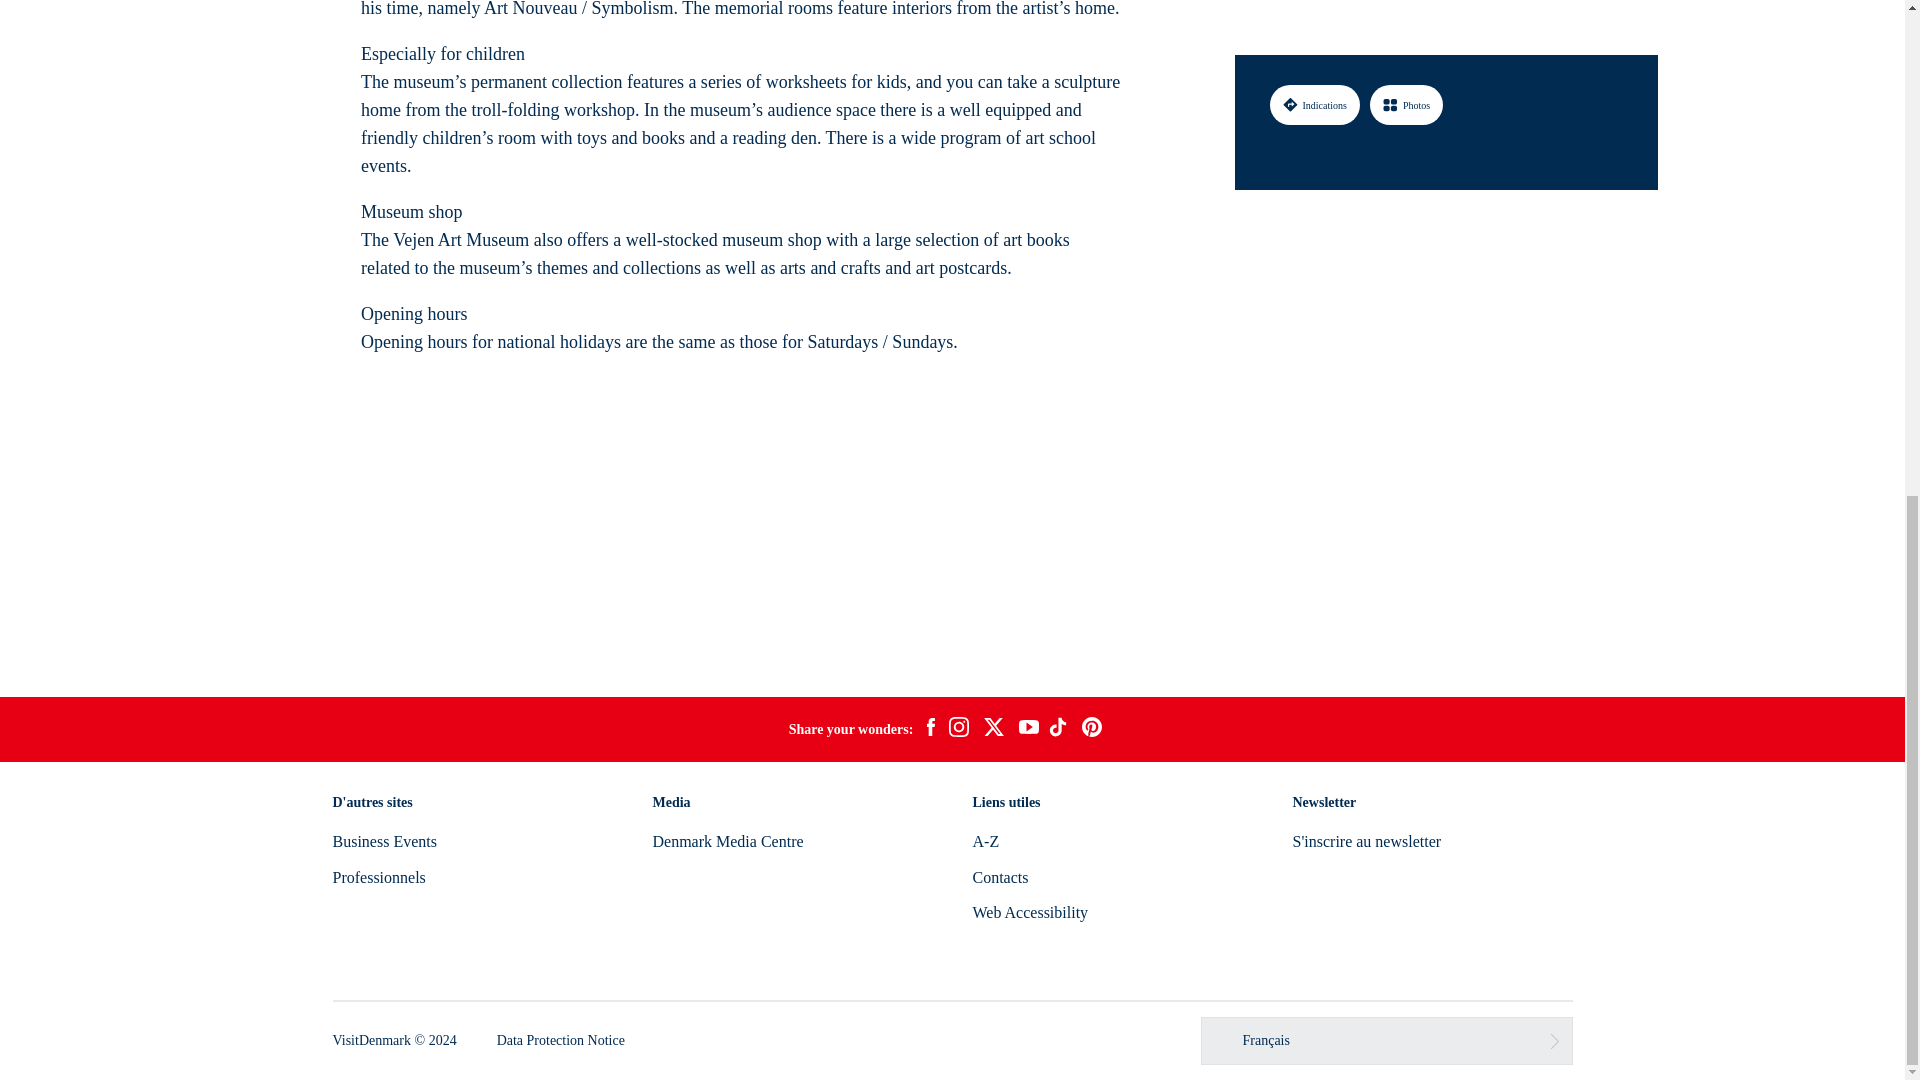 The width and height of the screenshot is (1920, 1080). What do you see at coordinates (1030, 912) in the screenshot?
I see `Web Accessibility` at bounding box center [1030, 912].